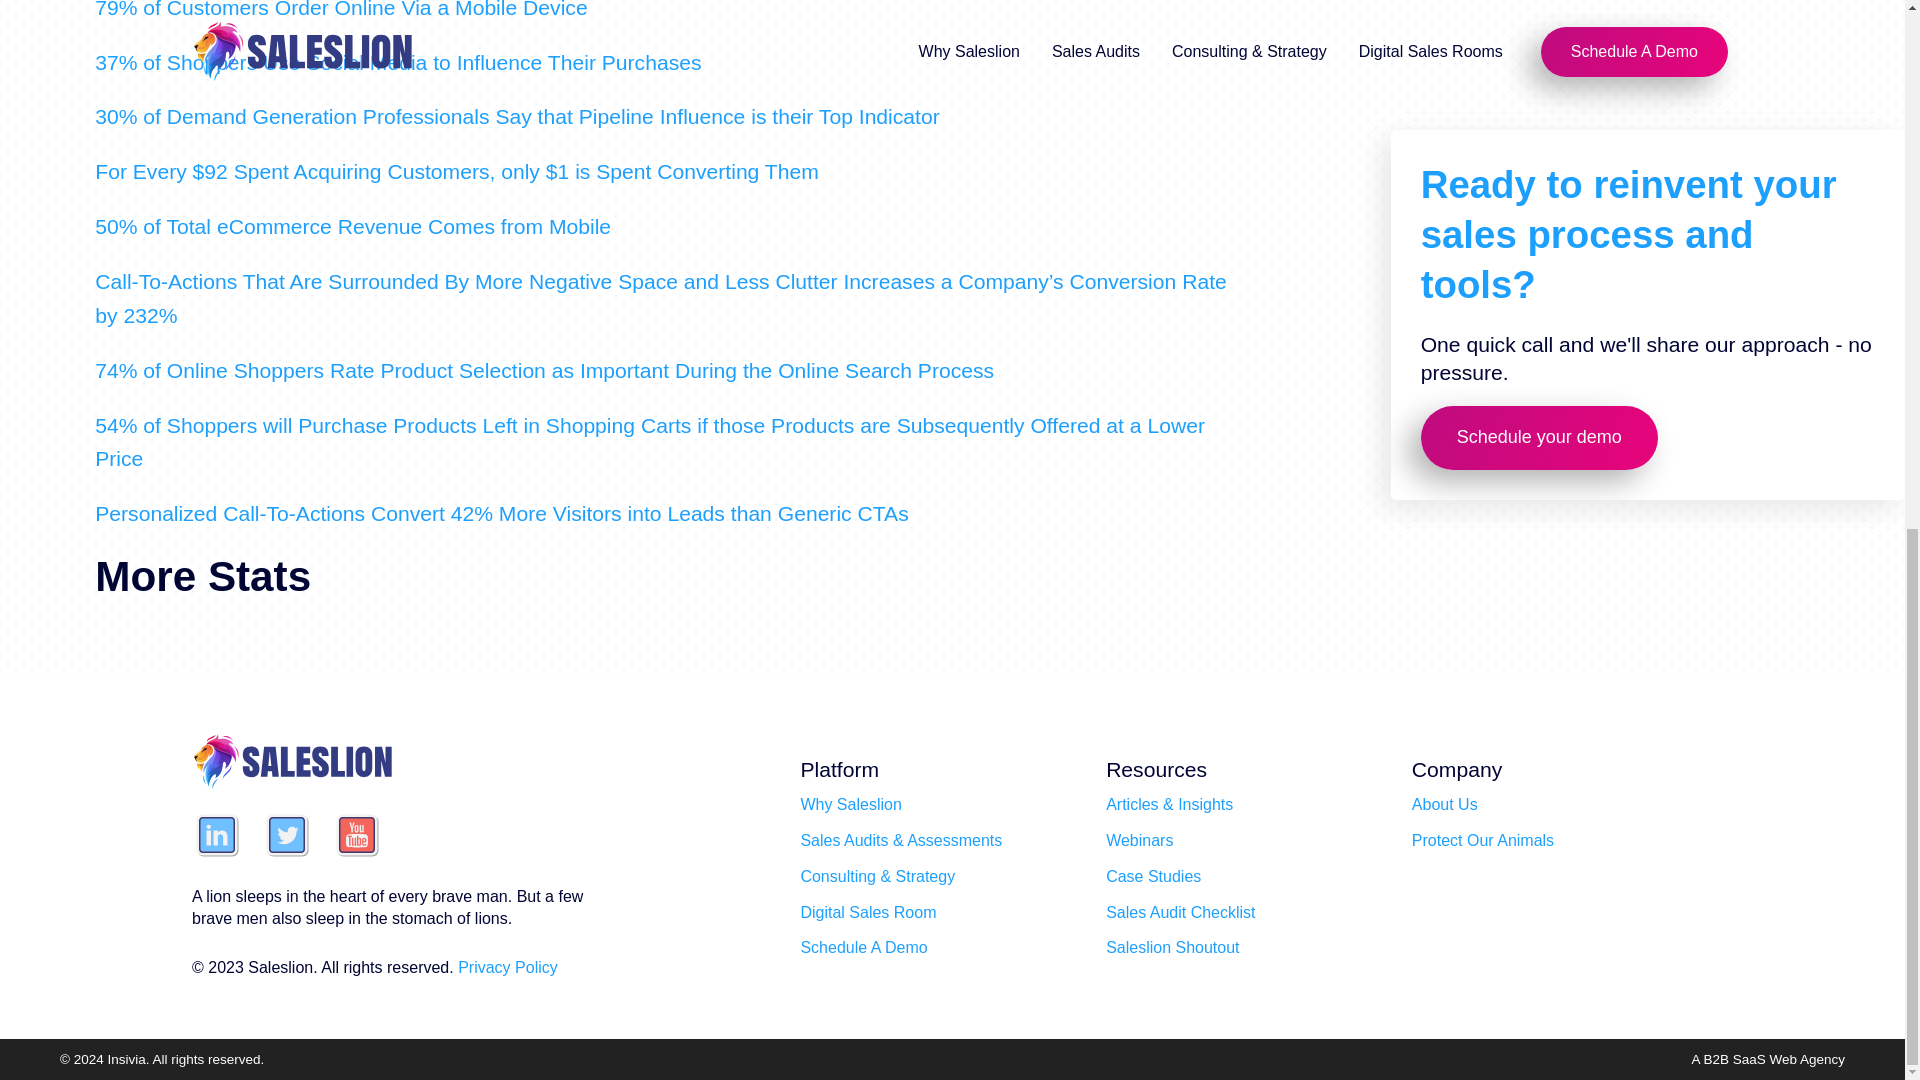 This screenshot has width=1920, height=1080. What do you see at coordinates (840, 770) in the screenshot?
I see `Platform` at bounding box center [840, 770].